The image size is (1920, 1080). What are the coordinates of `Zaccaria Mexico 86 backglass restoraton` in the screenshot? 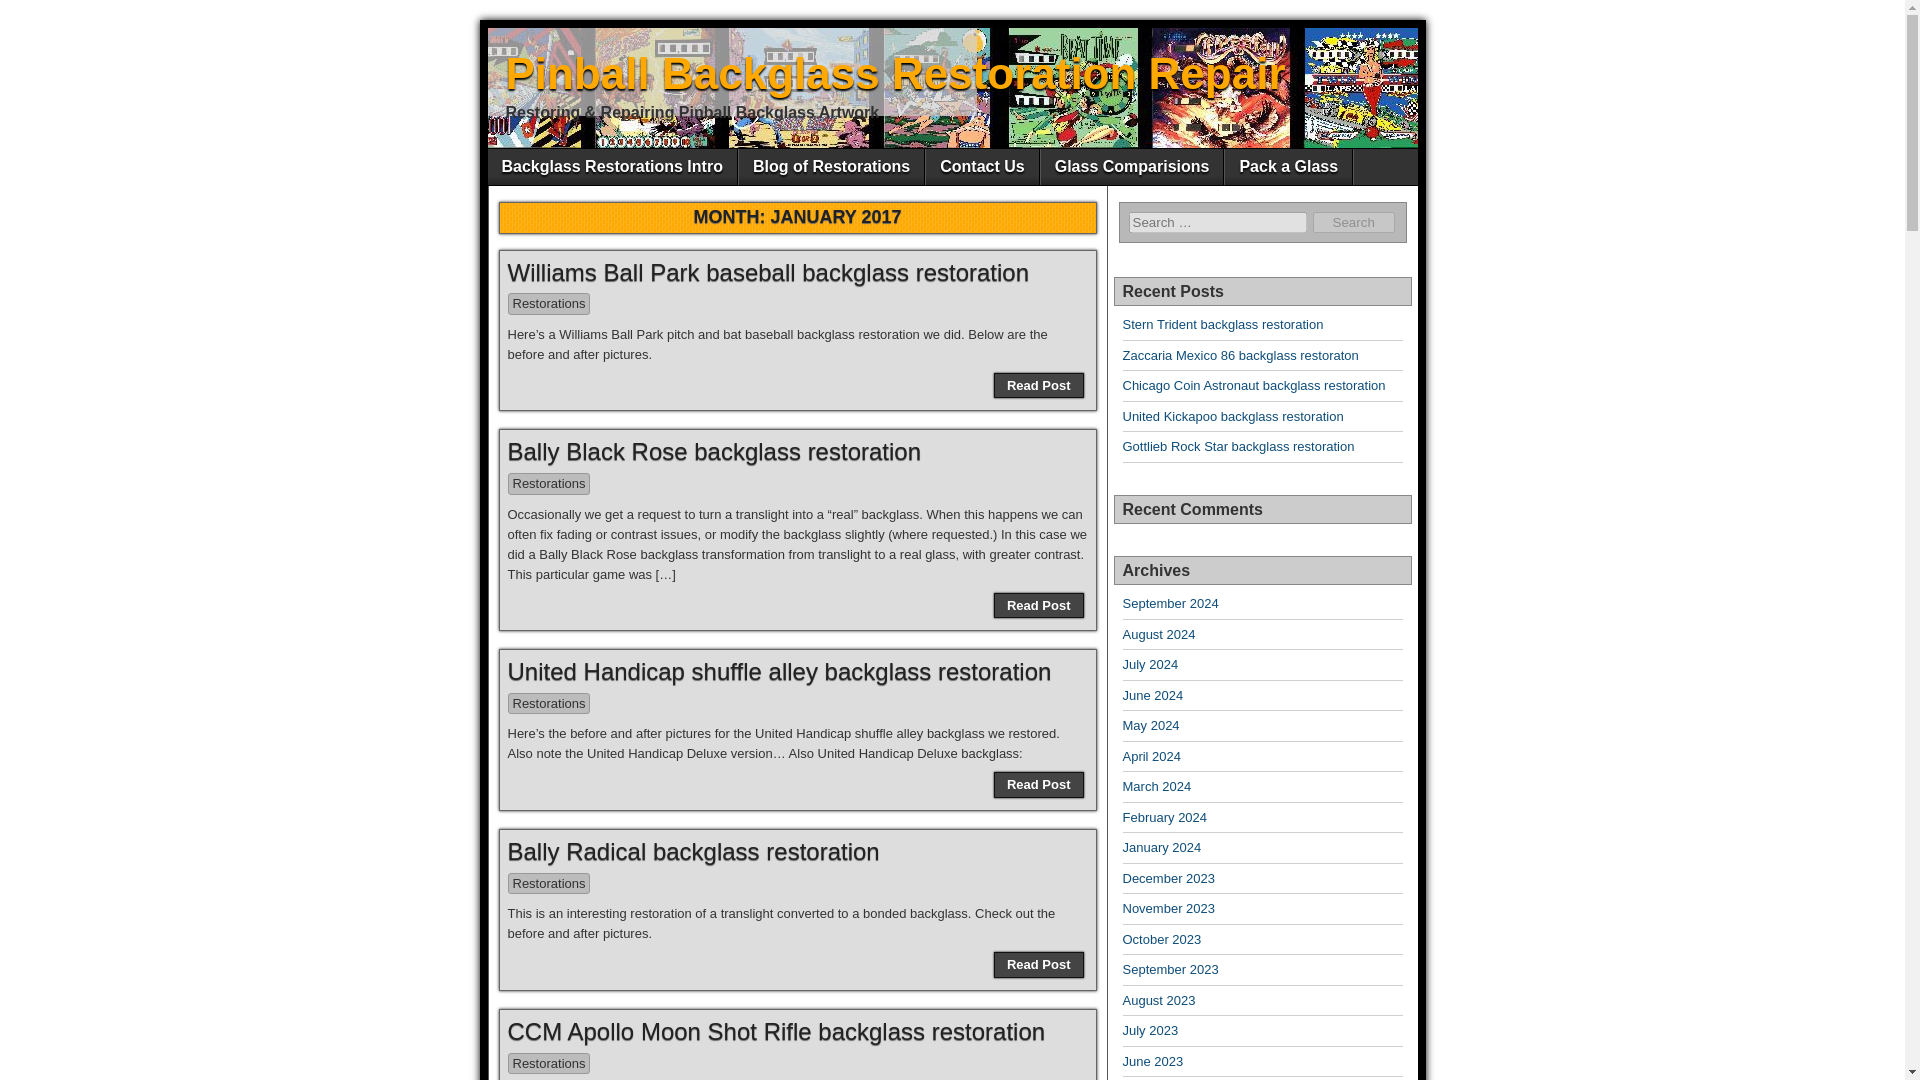 It's located at (1239, 354).